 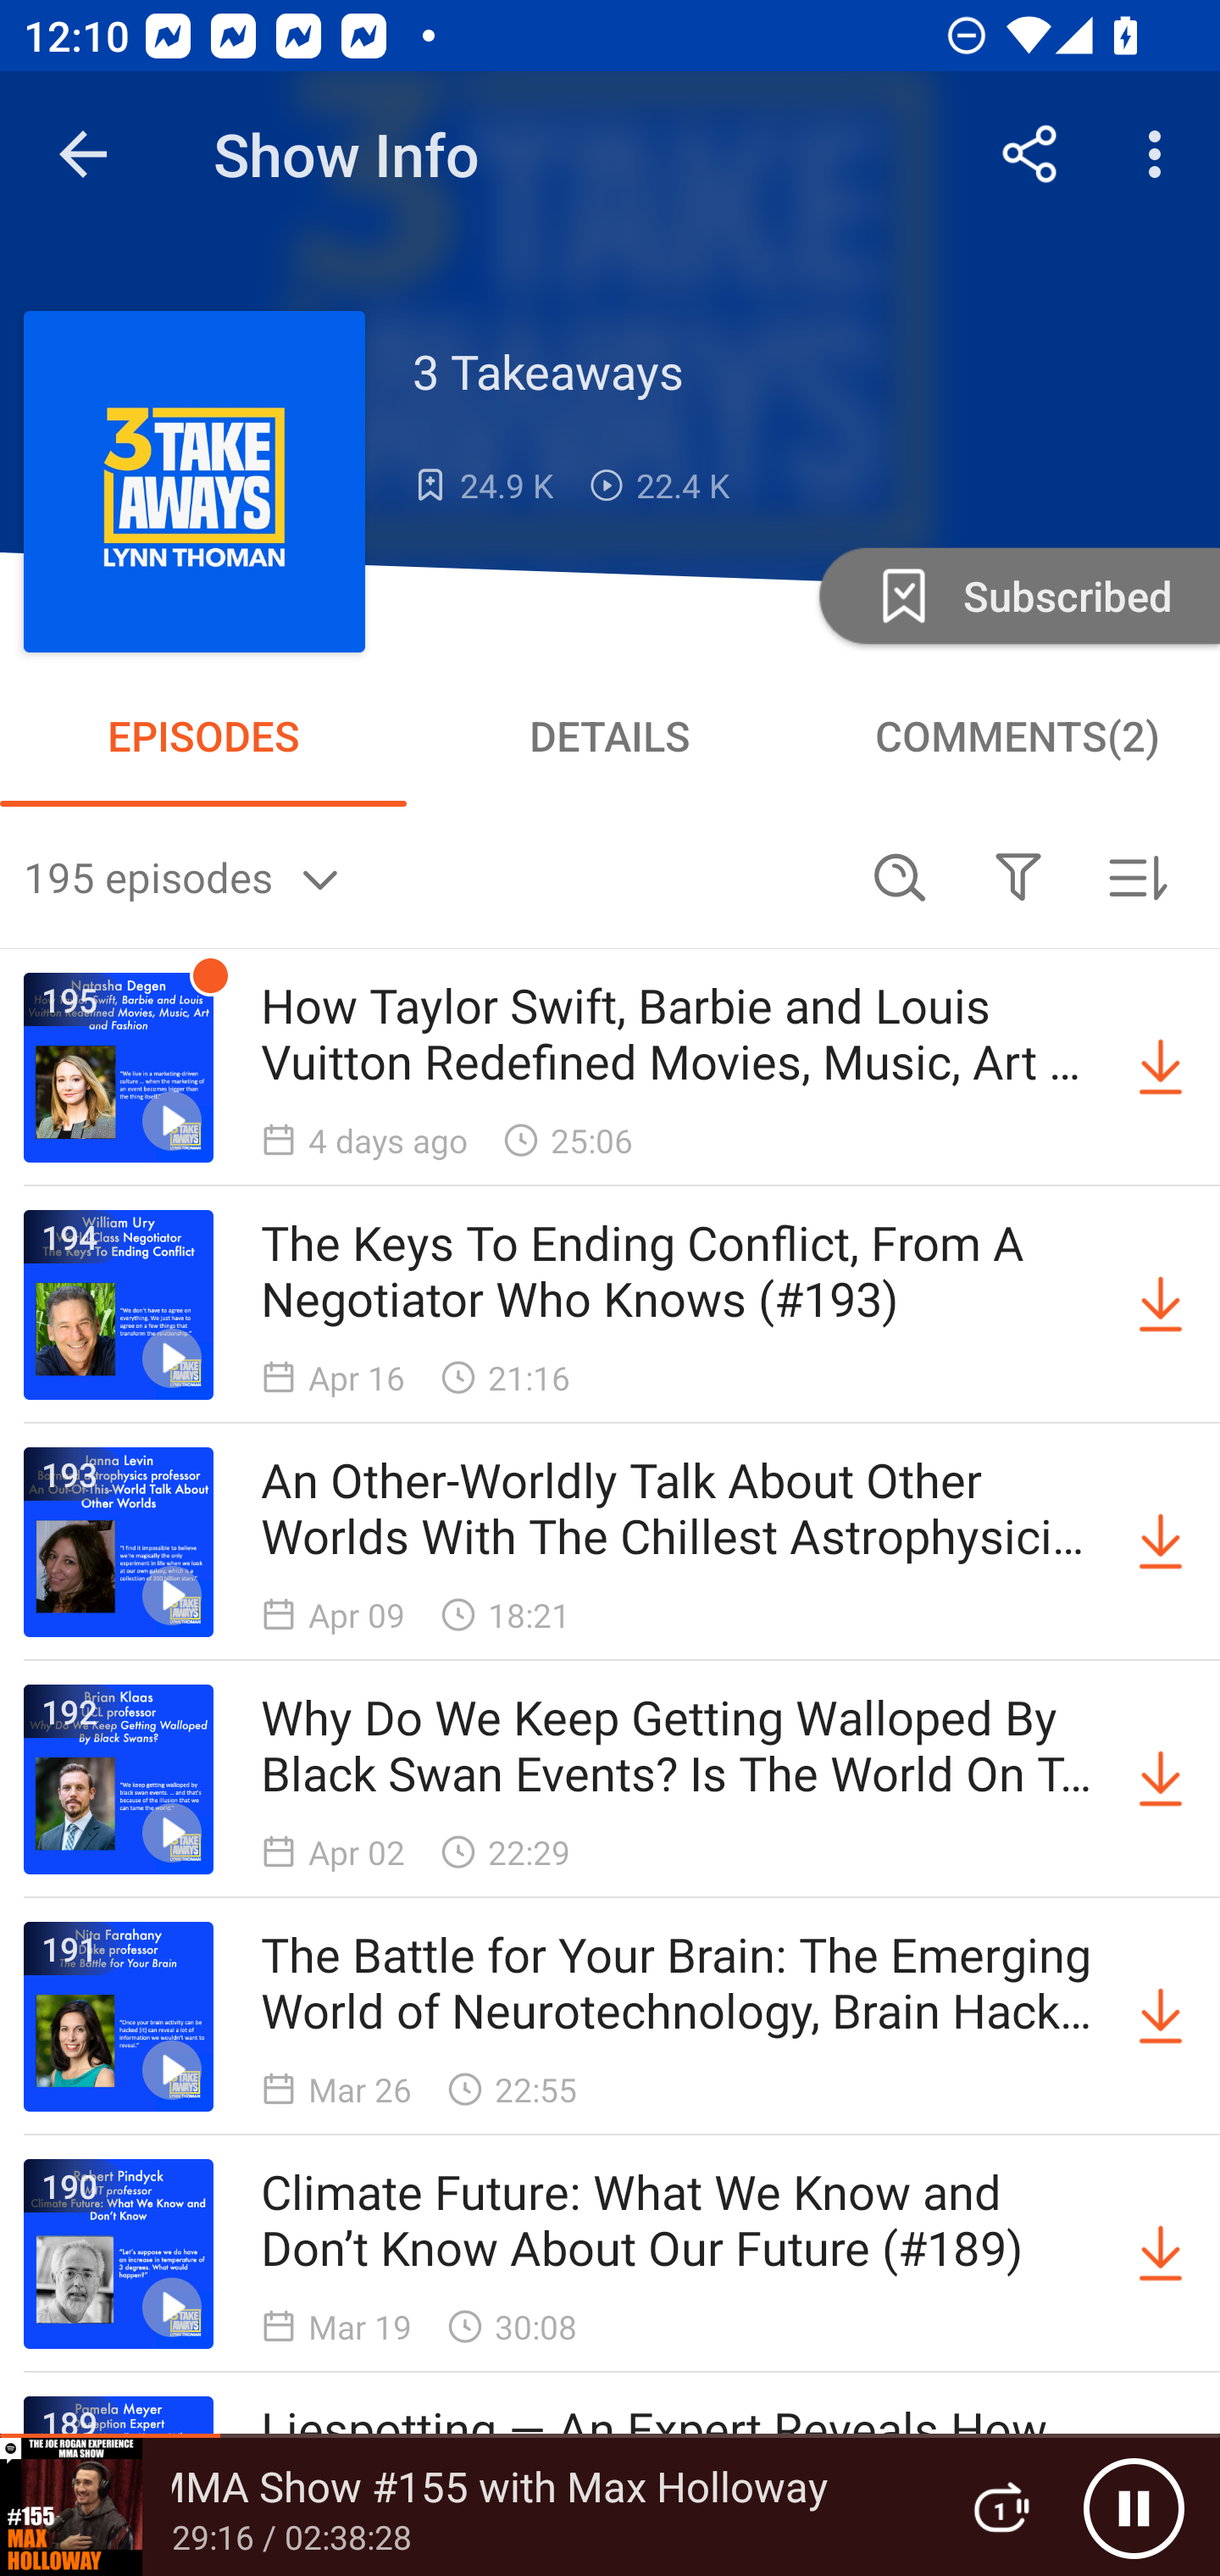 What do you see at coordinates (1161, 2017) in the screenshot?
I see `Download` at bounding box center [1161, 2017].